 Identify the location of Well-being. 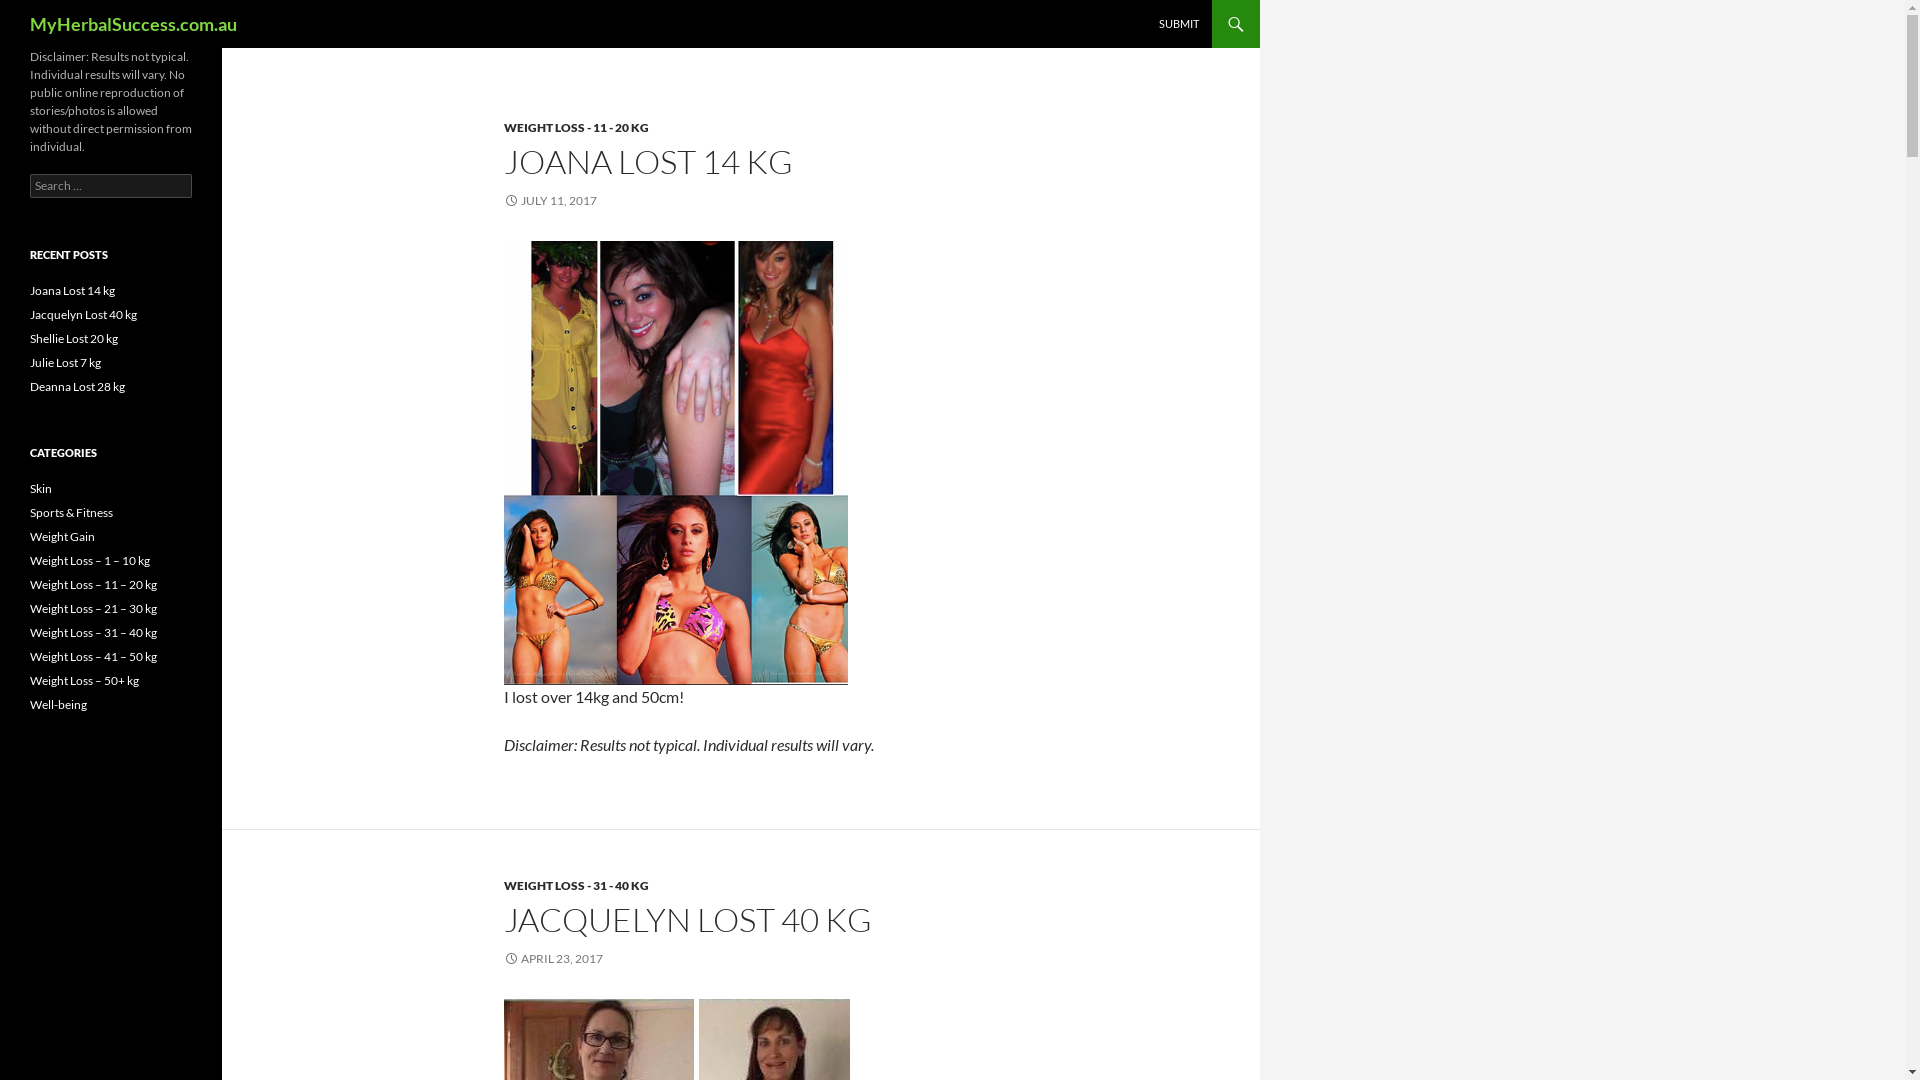
(58, 704).